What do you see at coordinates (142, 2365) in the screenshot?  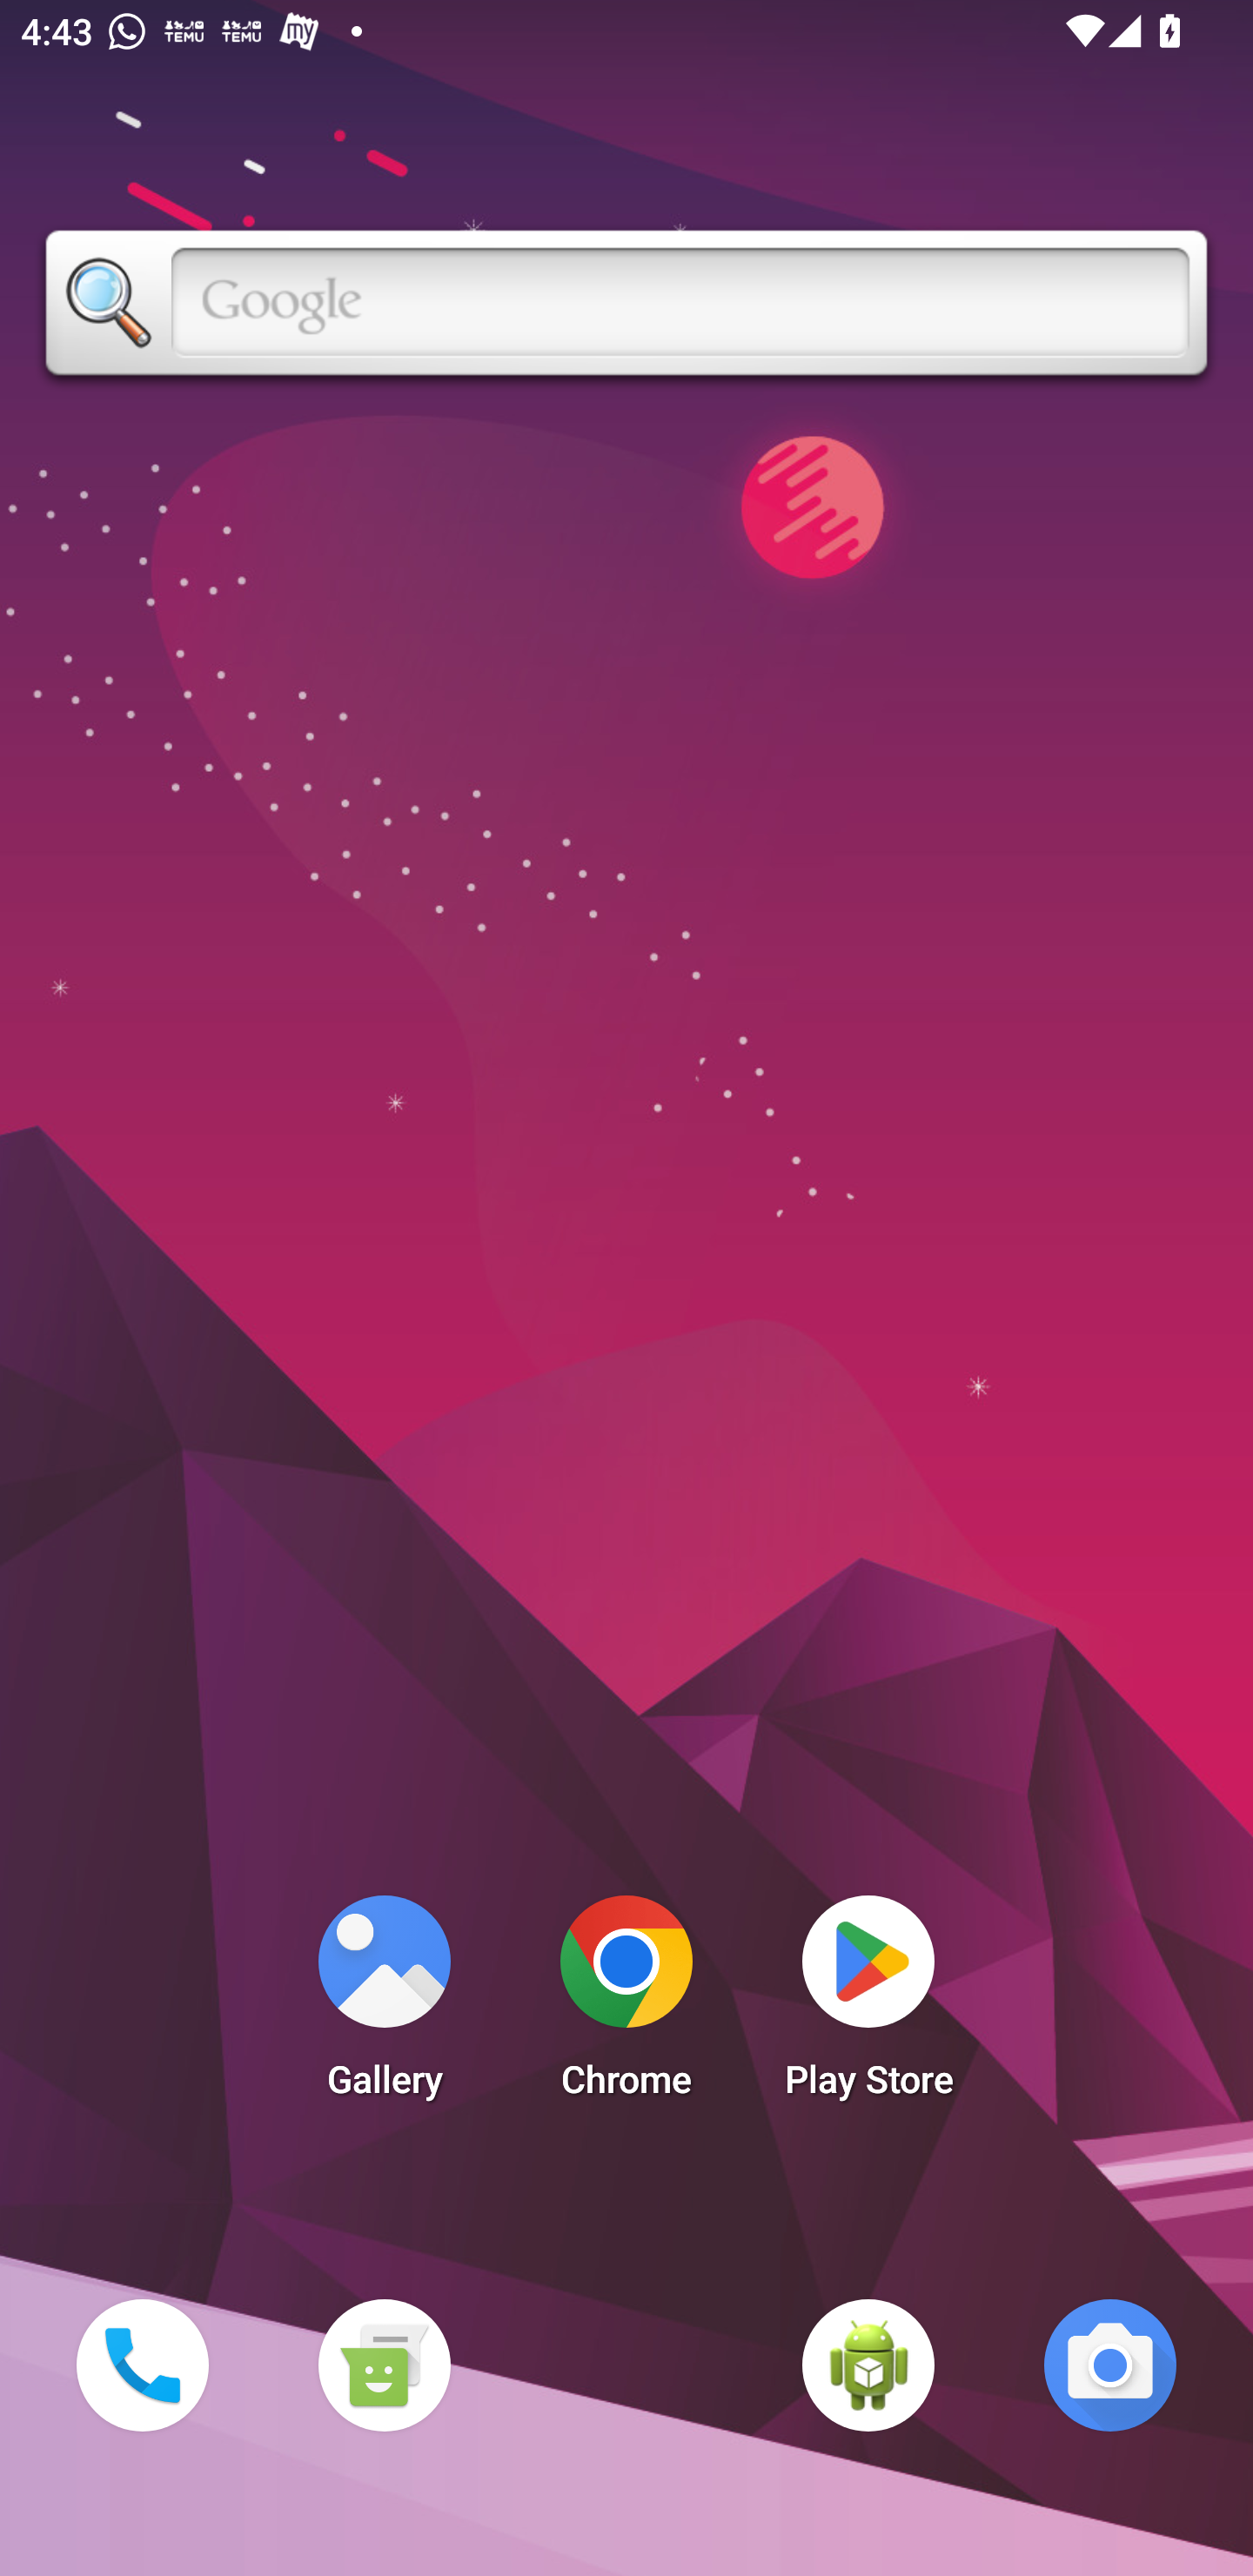 I see `Phone` at bounding box center [142, 2365].